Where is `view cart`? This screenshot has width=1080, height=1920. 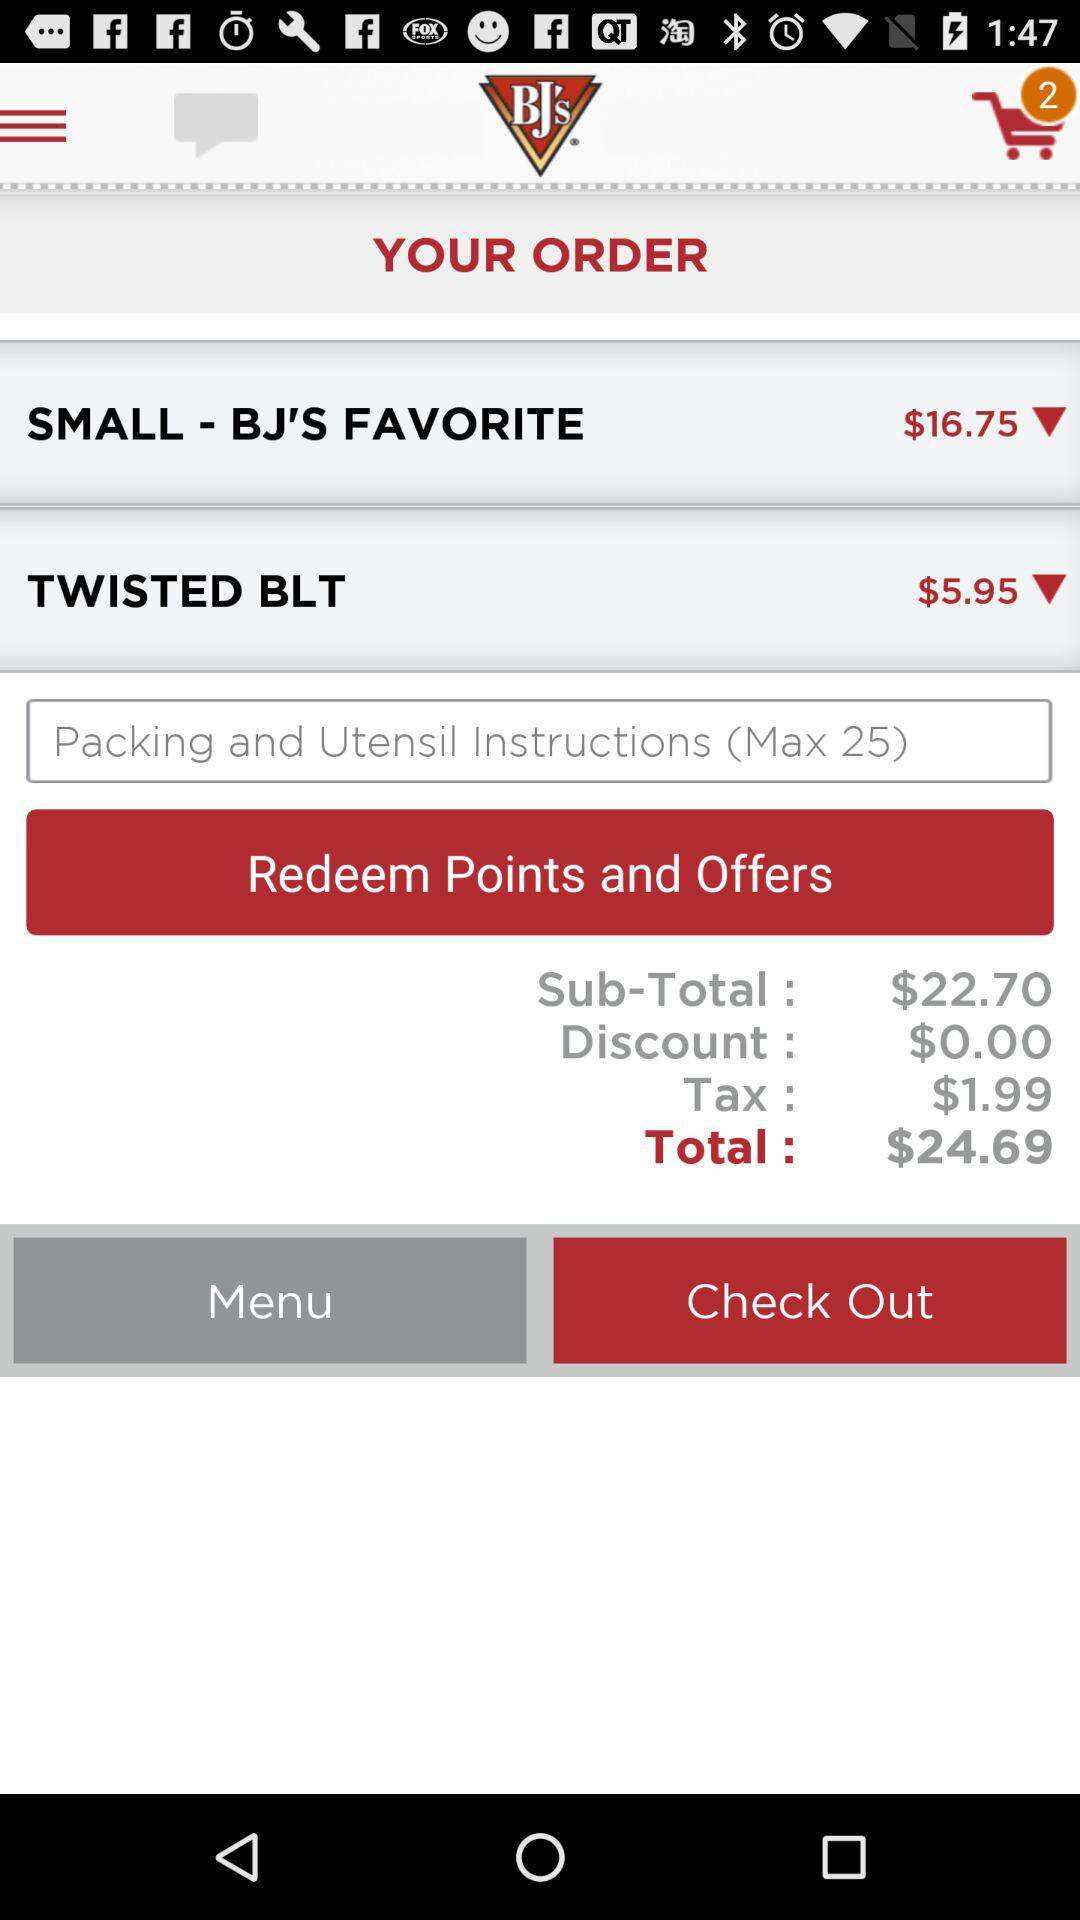
view cart is located at coordinates (1019, 126).